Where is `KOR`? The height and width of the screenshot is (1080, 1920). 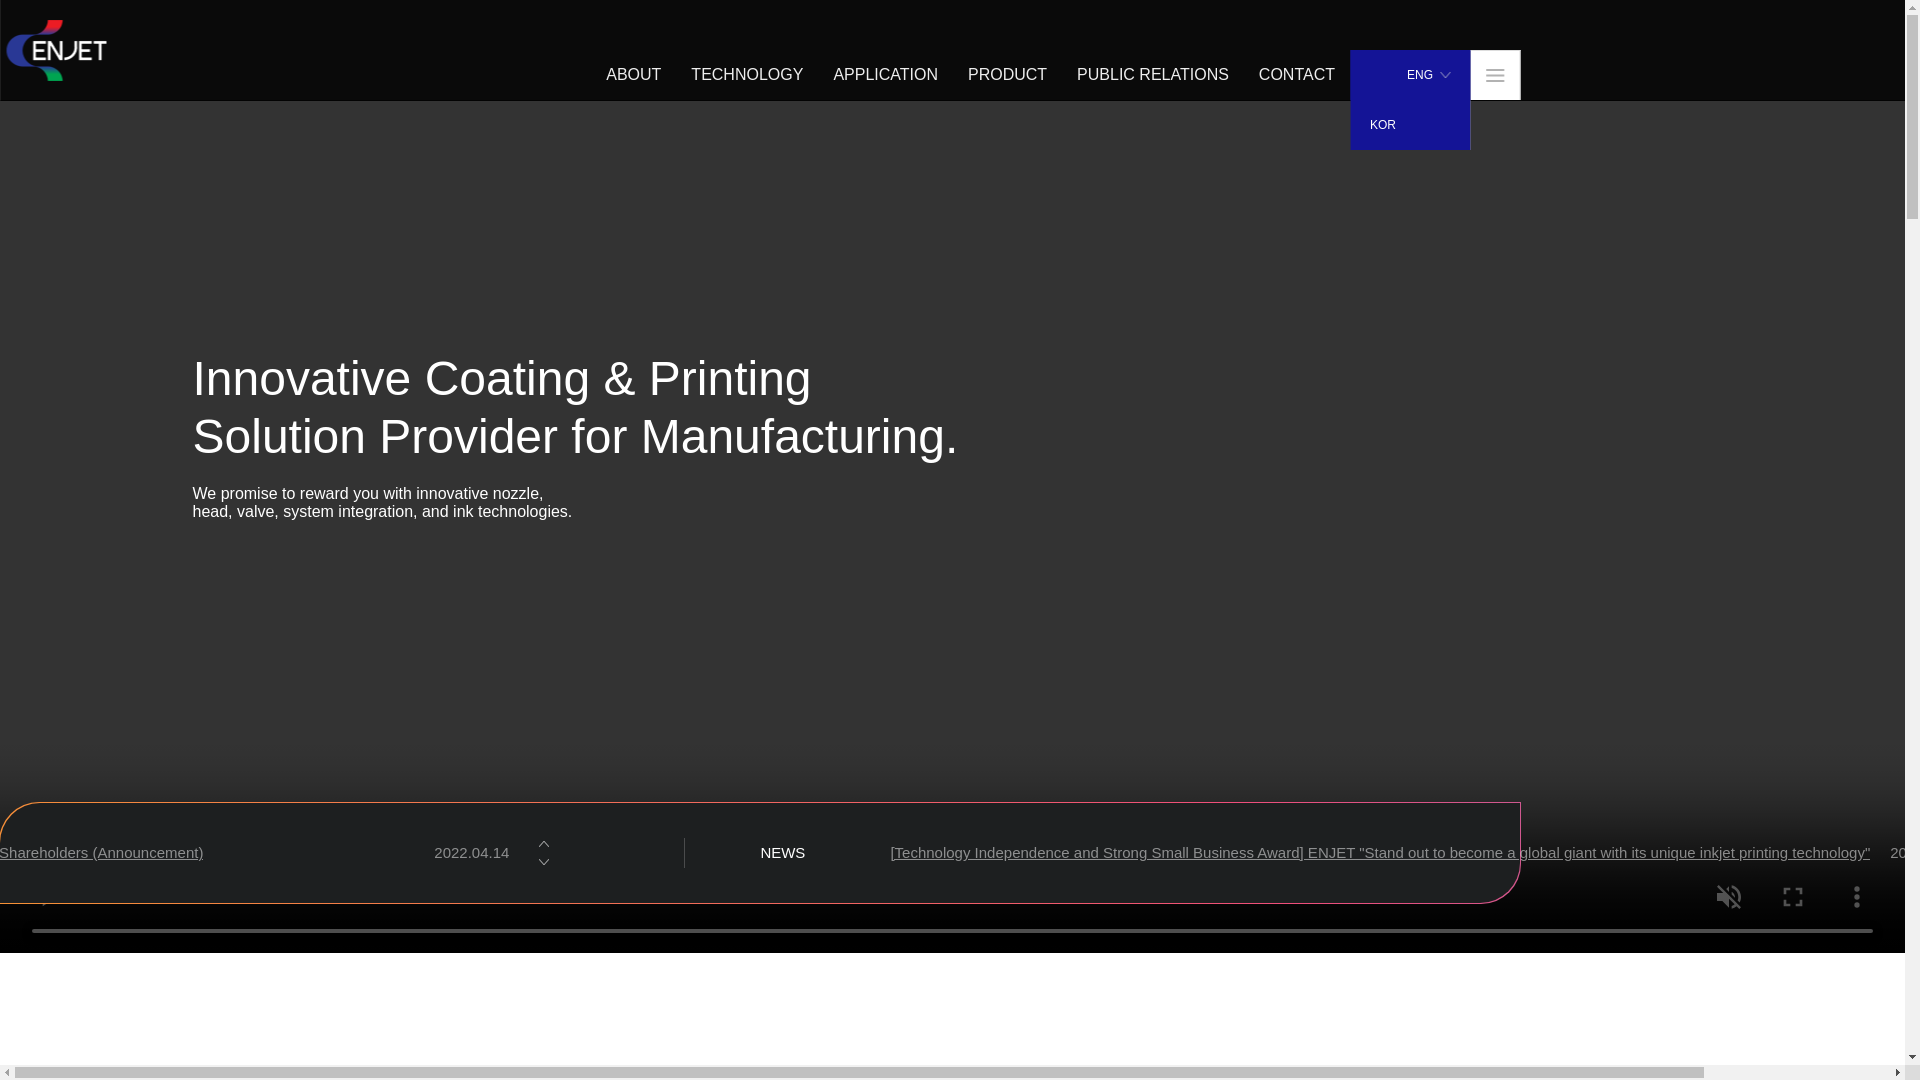
KOR is located at coordinates (1410, 125).